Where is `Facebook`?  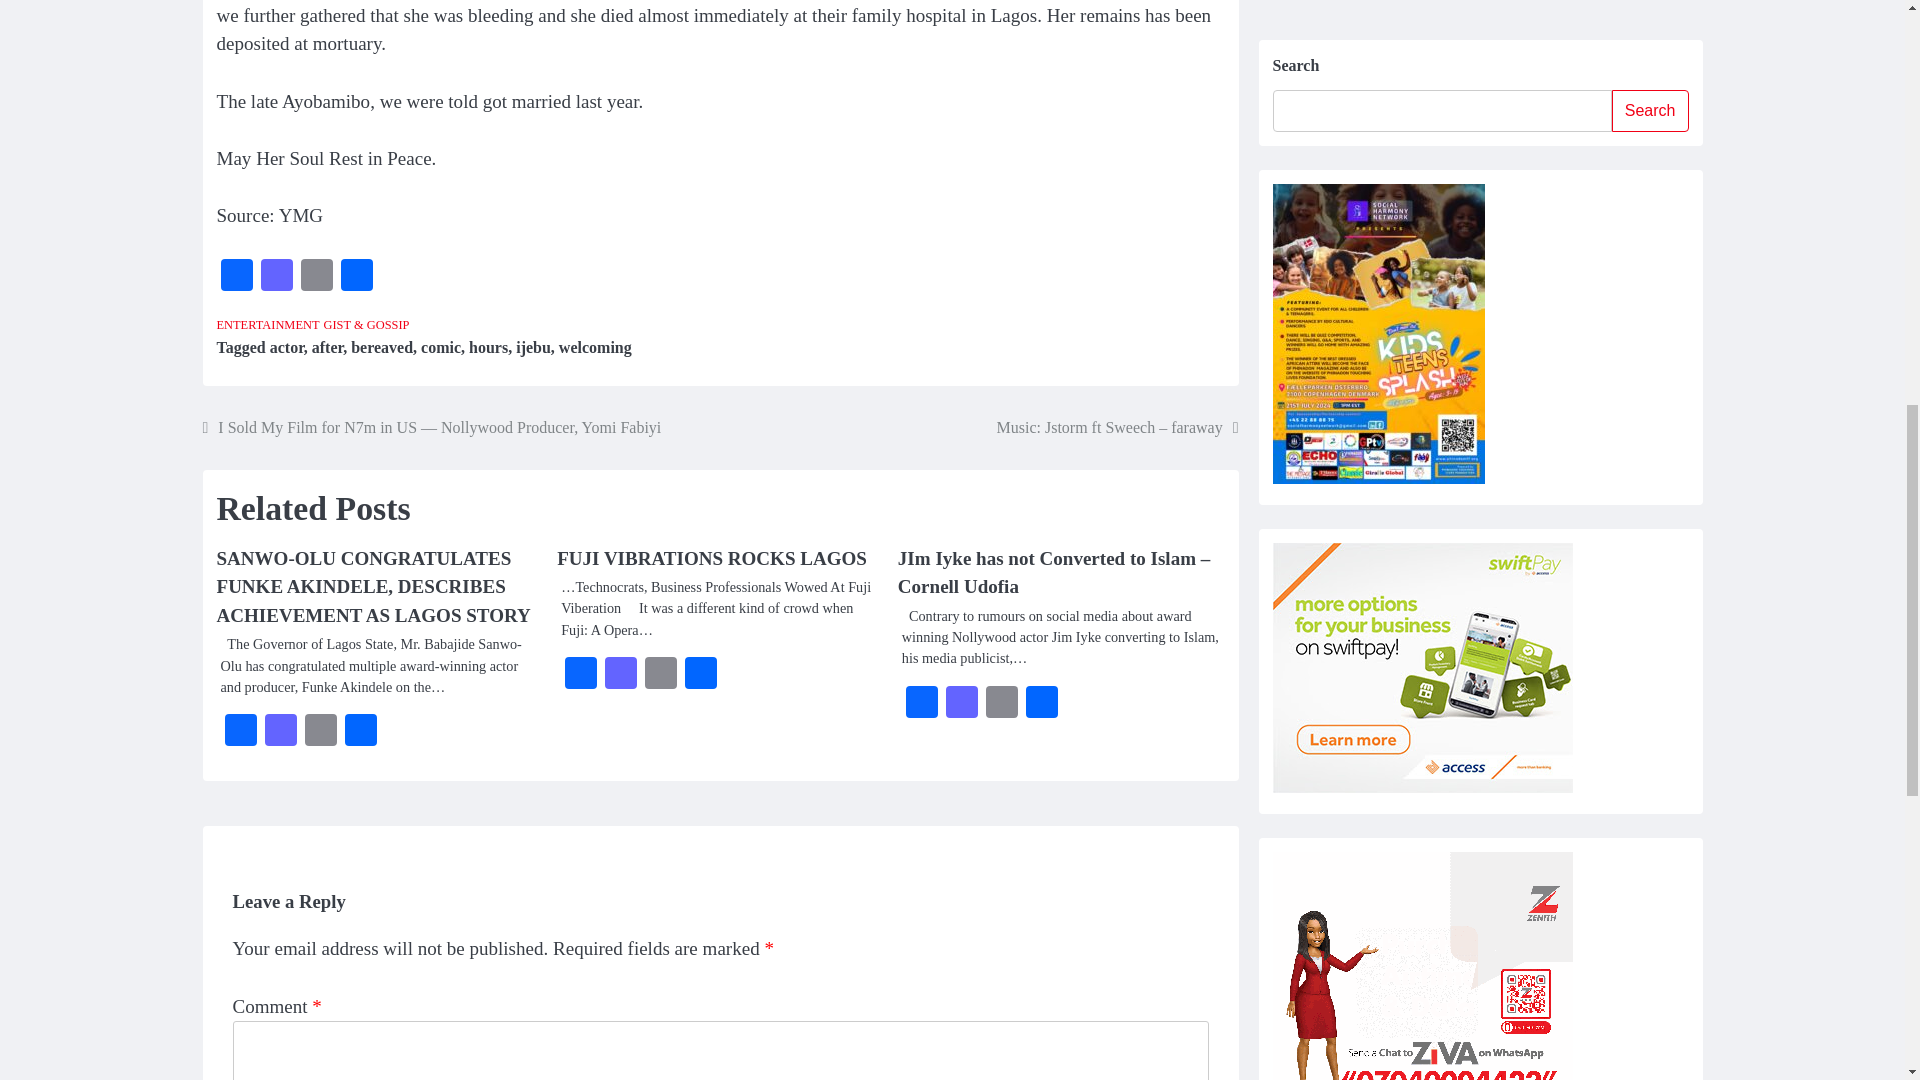
Facebook is located at coordinates (240, 732).